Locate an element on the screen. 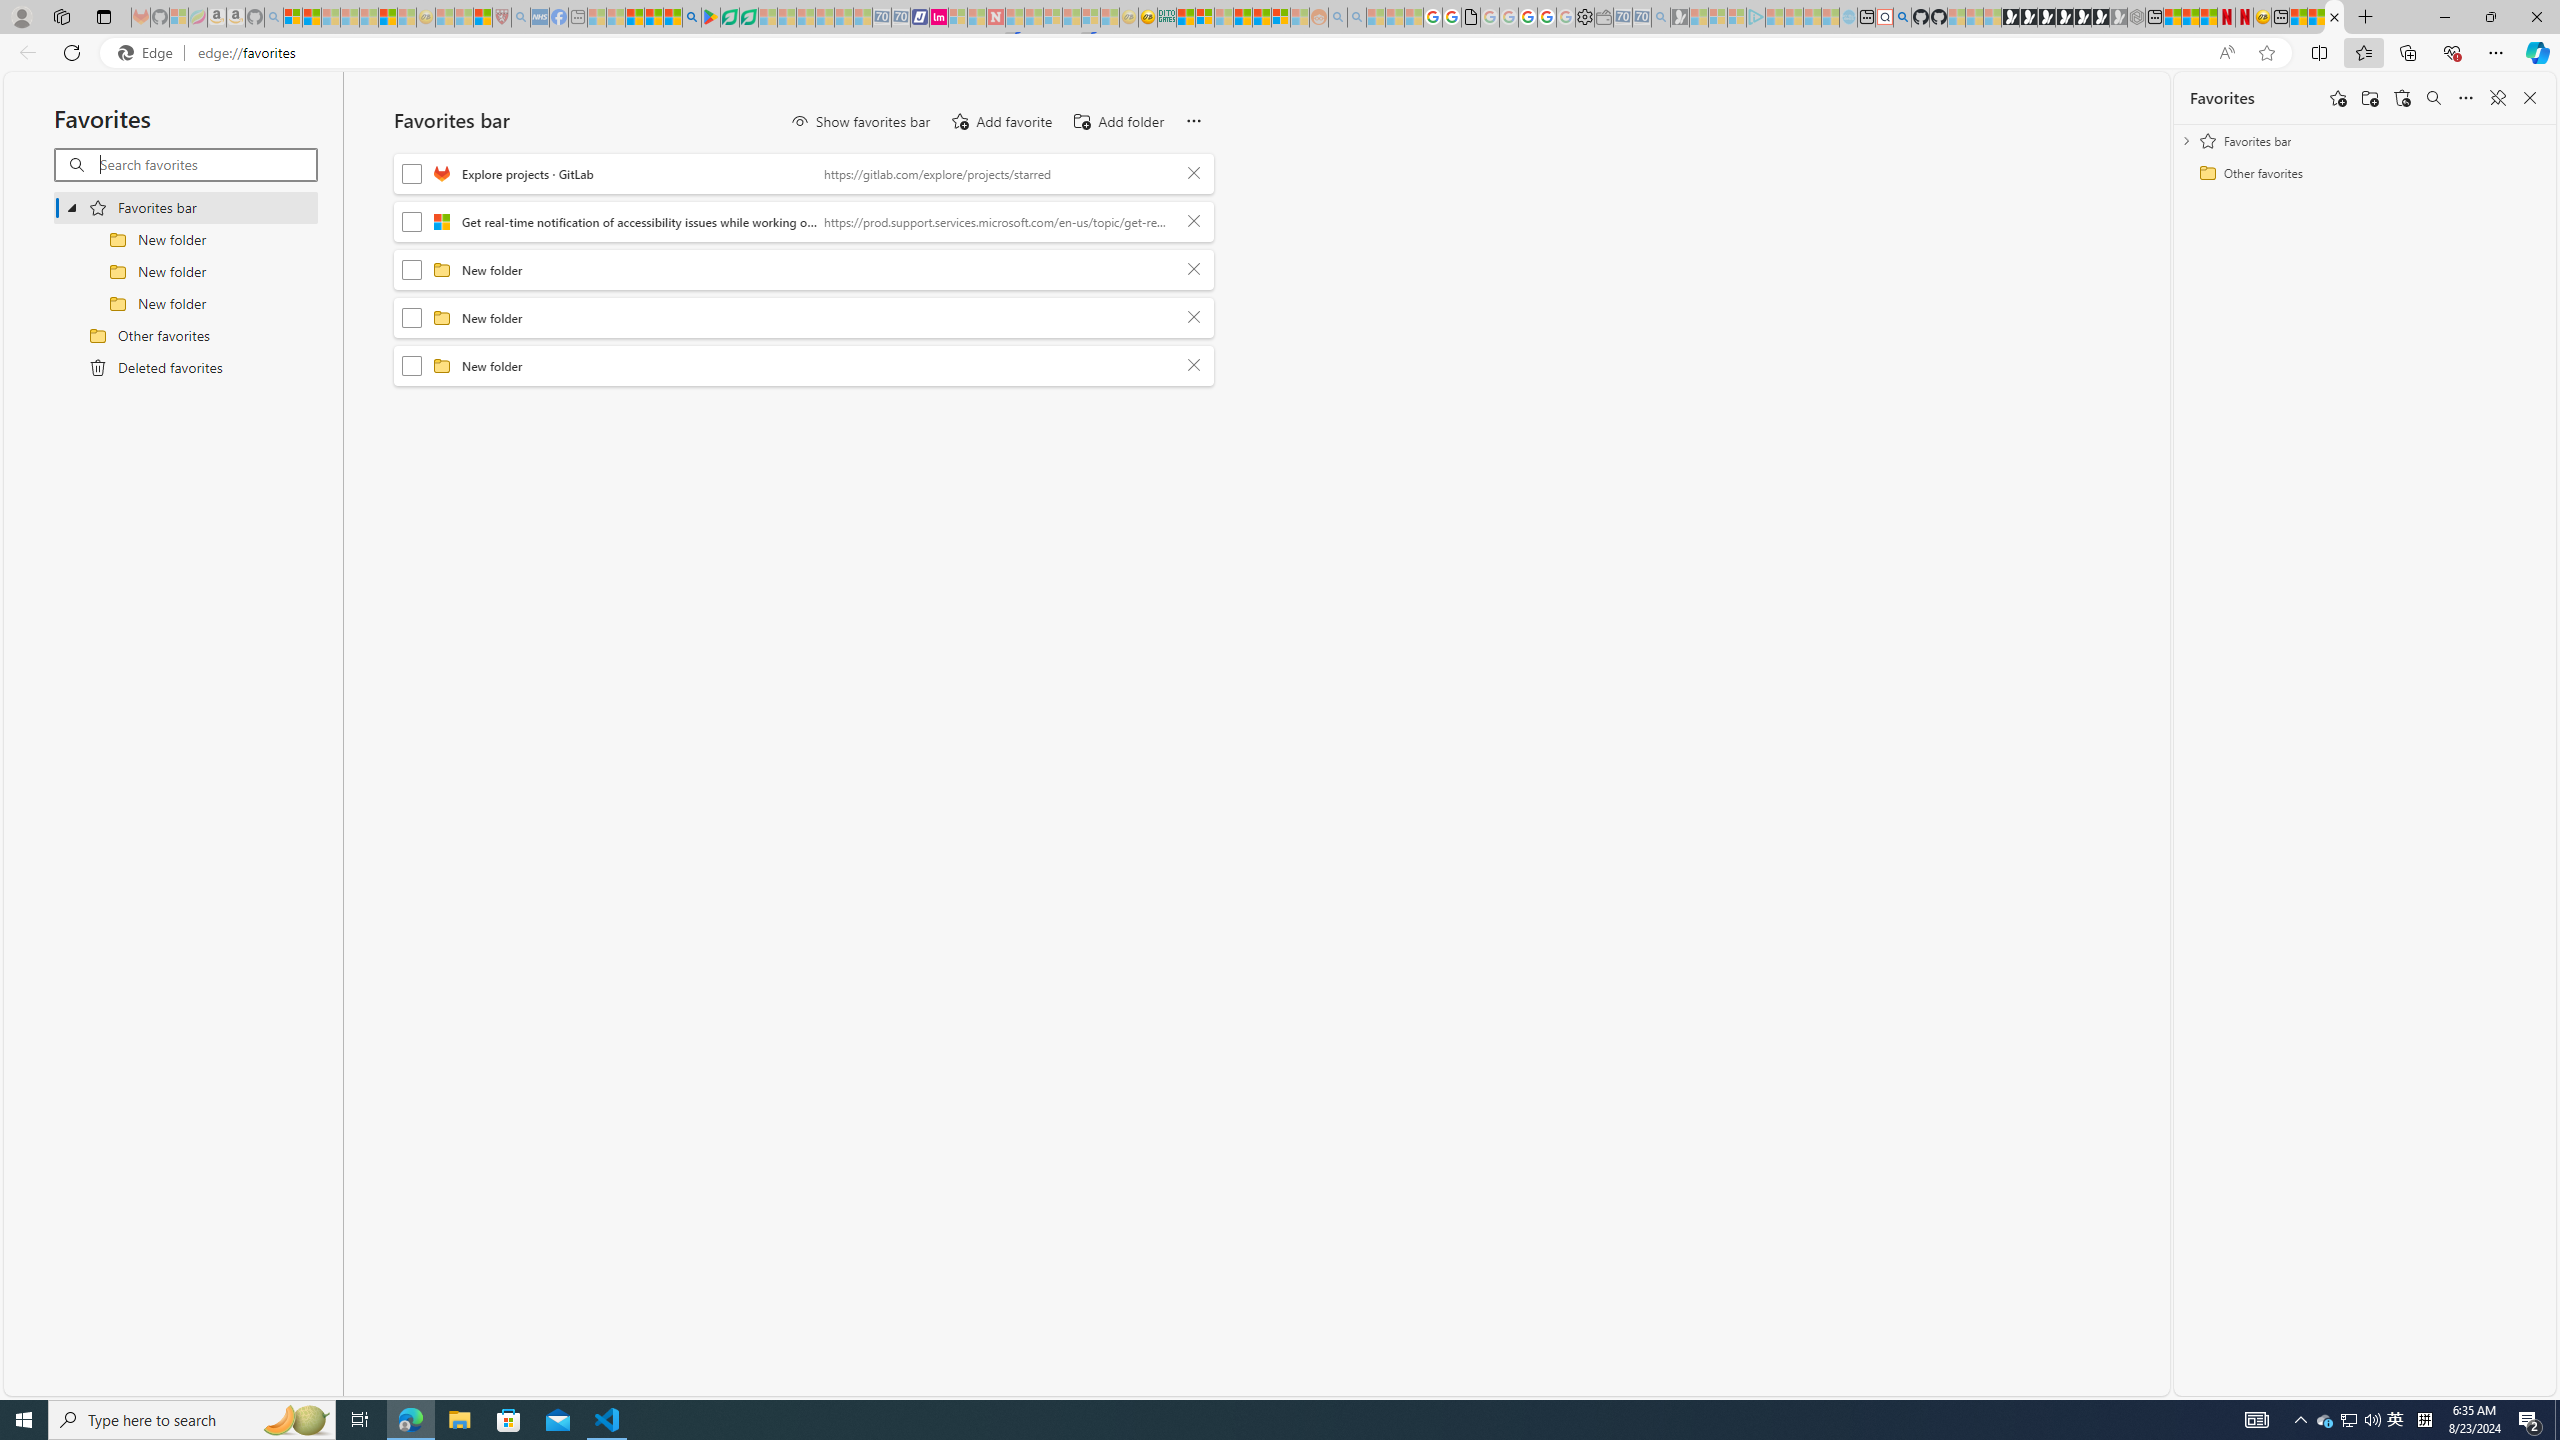 The image size is (2560, 1440). Tab actions menu is located at coordinates (104, 16).